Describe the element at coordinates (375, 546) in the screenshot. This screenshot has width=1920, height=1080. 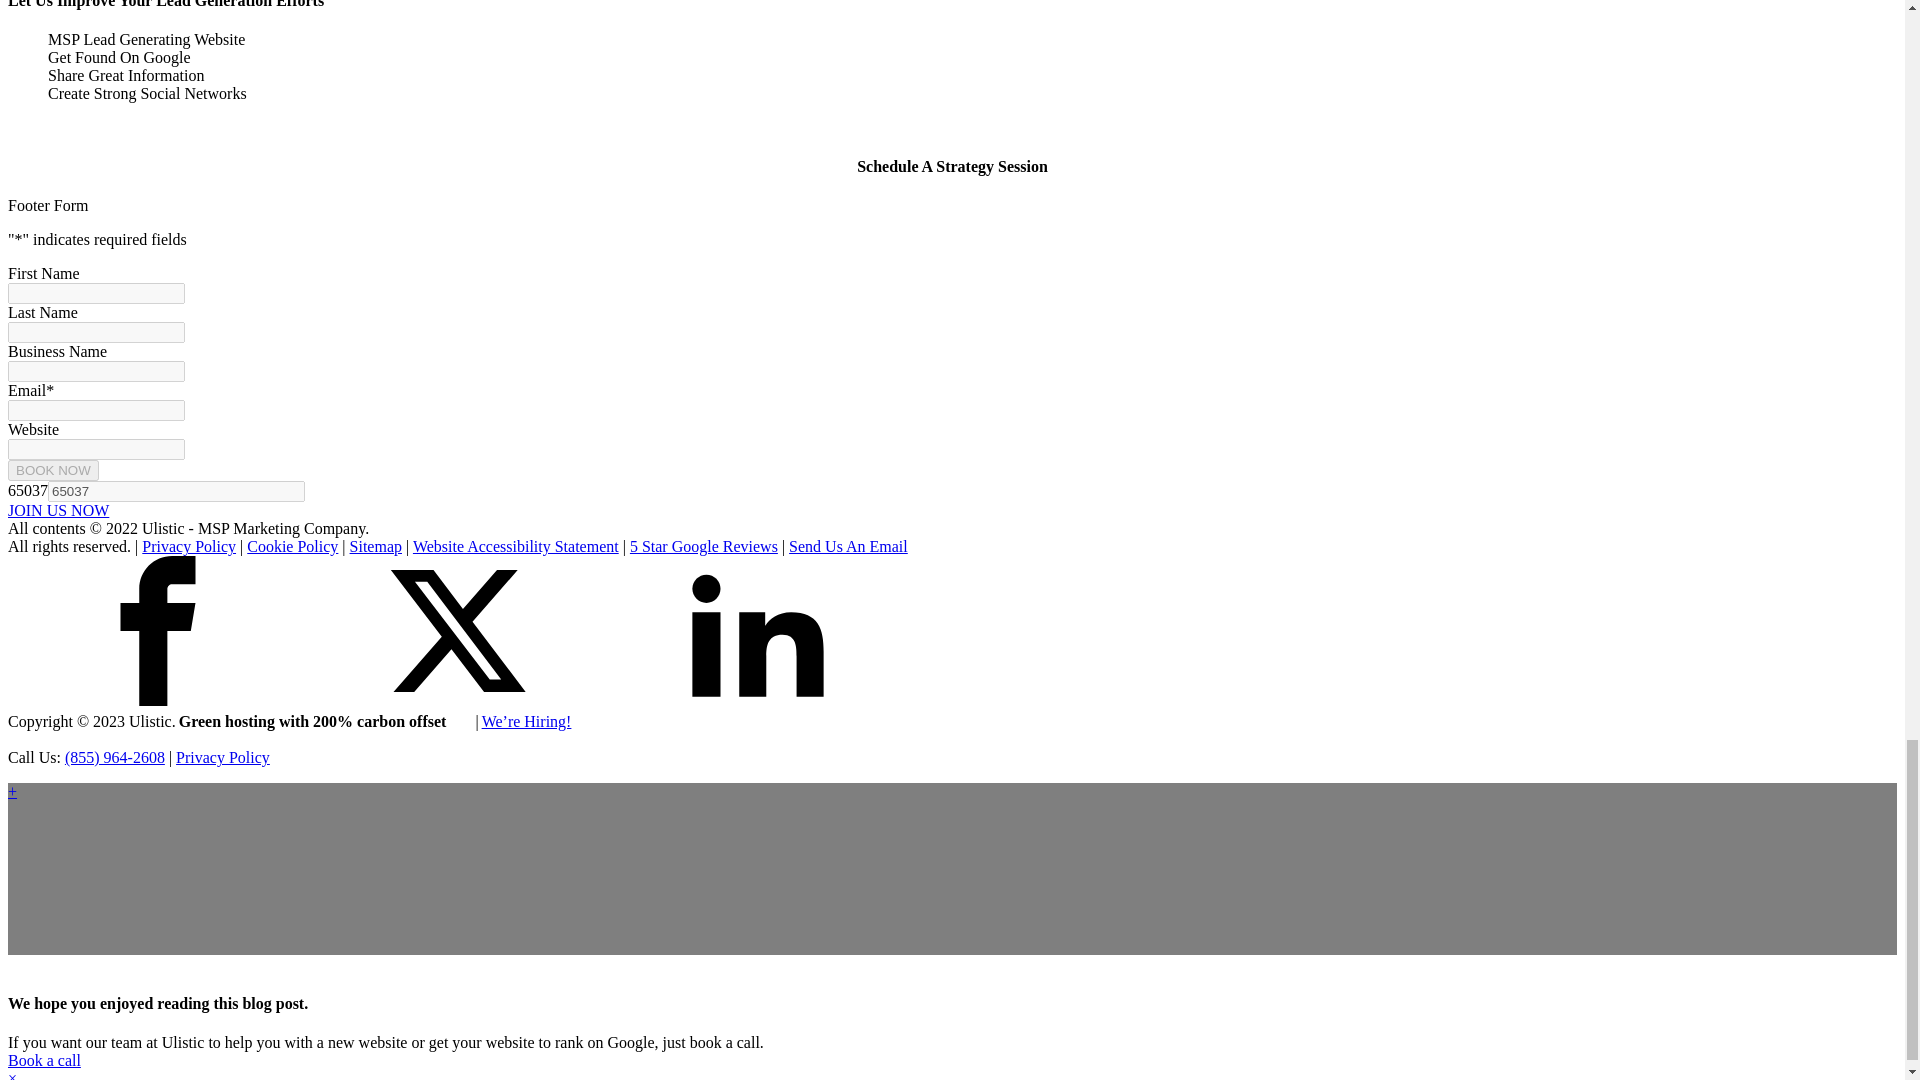
I see `Sitemap` at that location.